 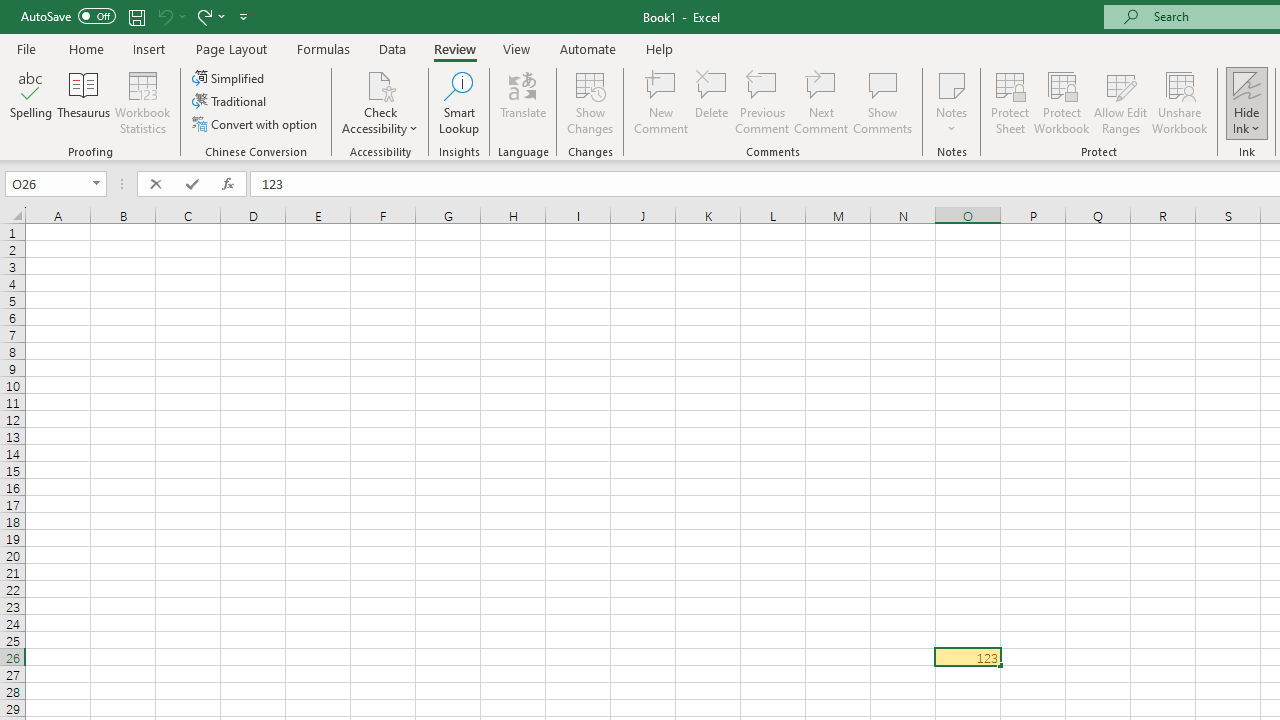 What do you see at coordinates (136, 16) in the screenshot?
I see `Quick Access Toolbar` at bounding box center [136, 16].